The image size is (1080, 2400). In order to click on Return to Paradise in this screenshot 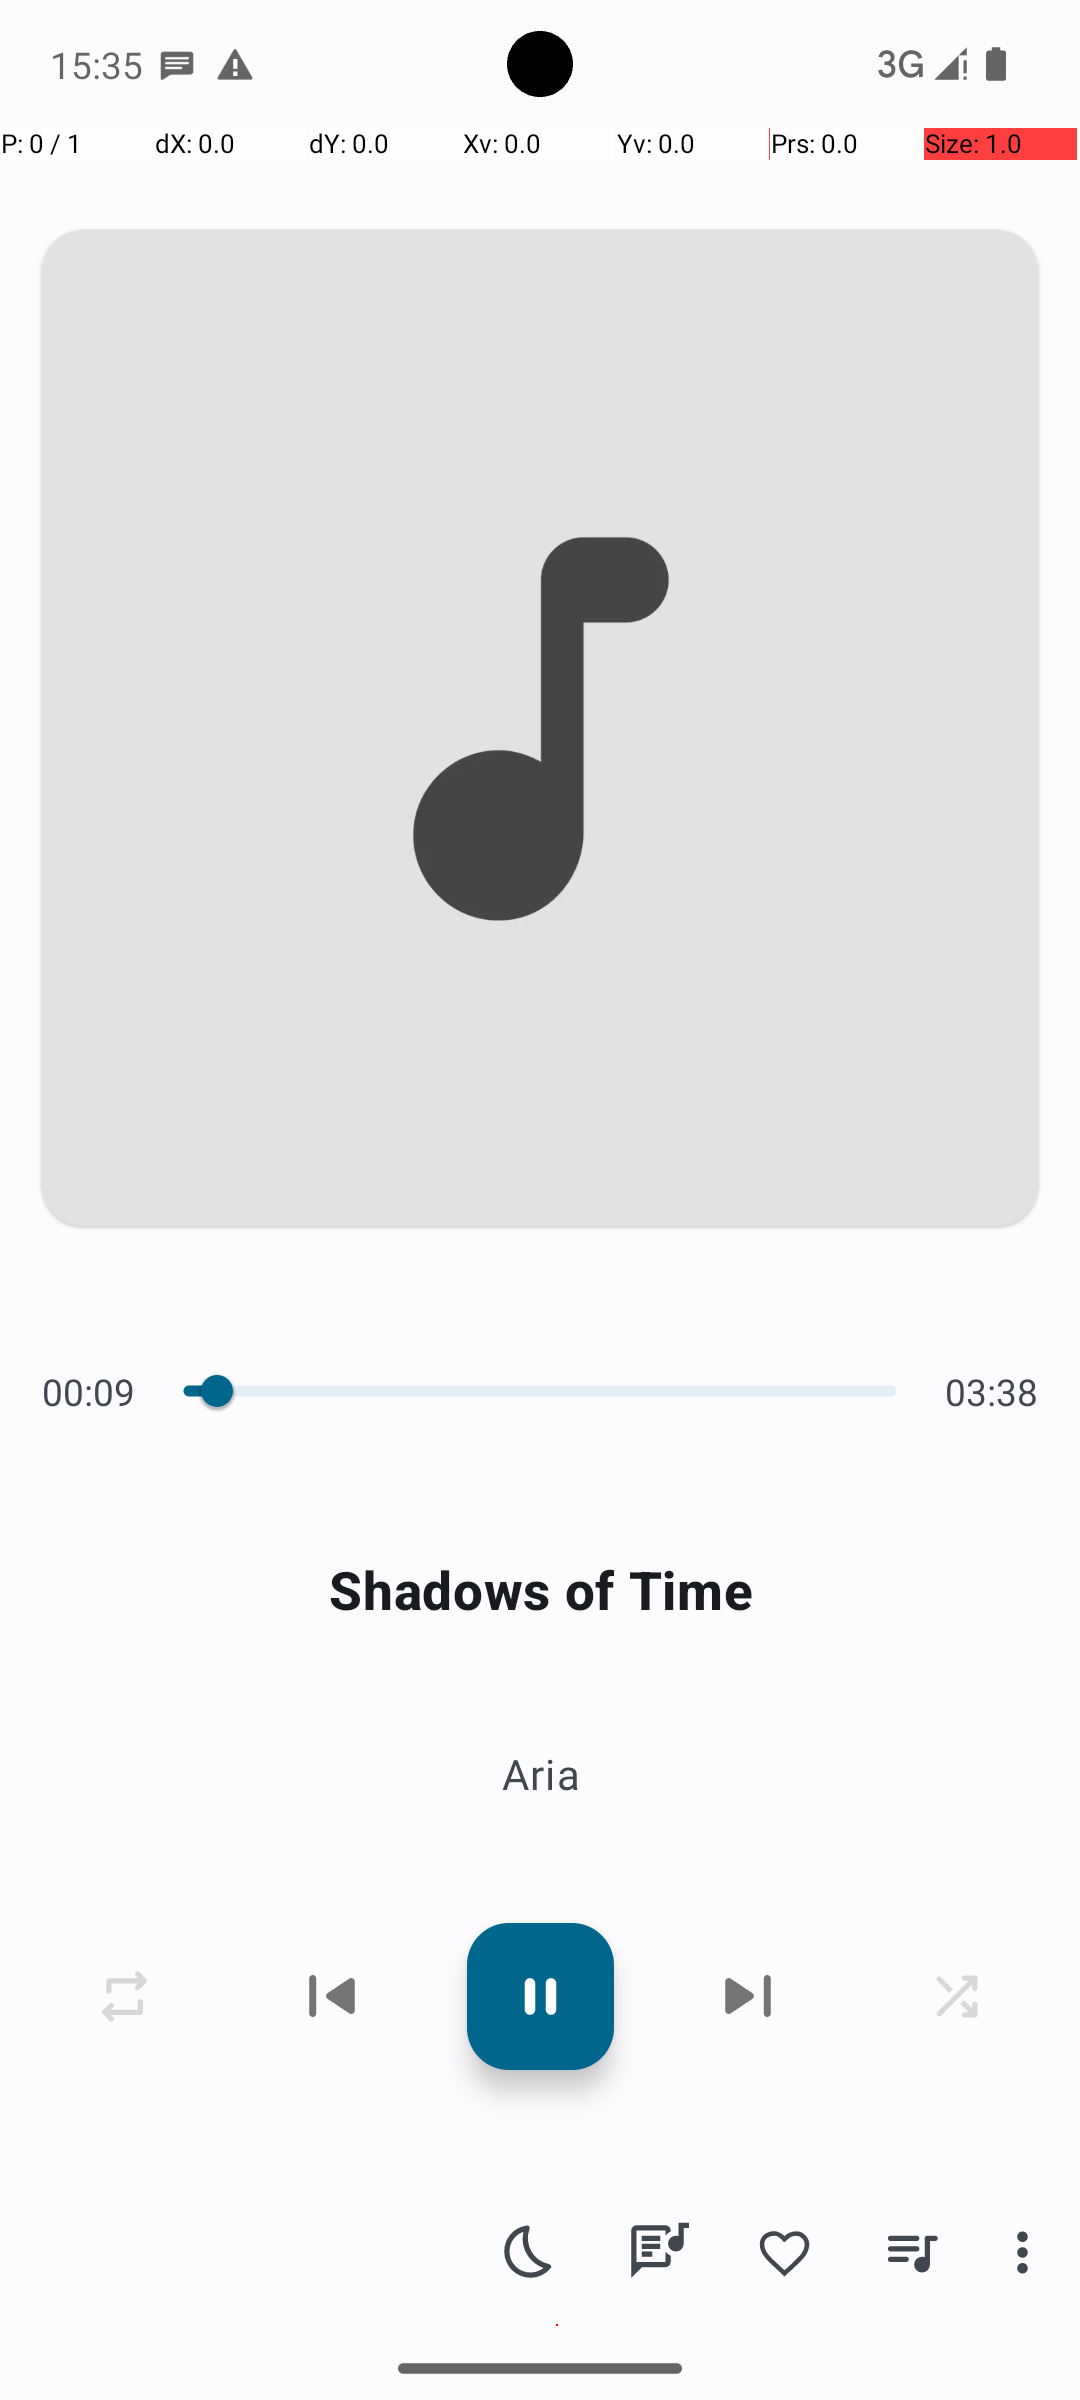, I will do `click(557, 2082)`.